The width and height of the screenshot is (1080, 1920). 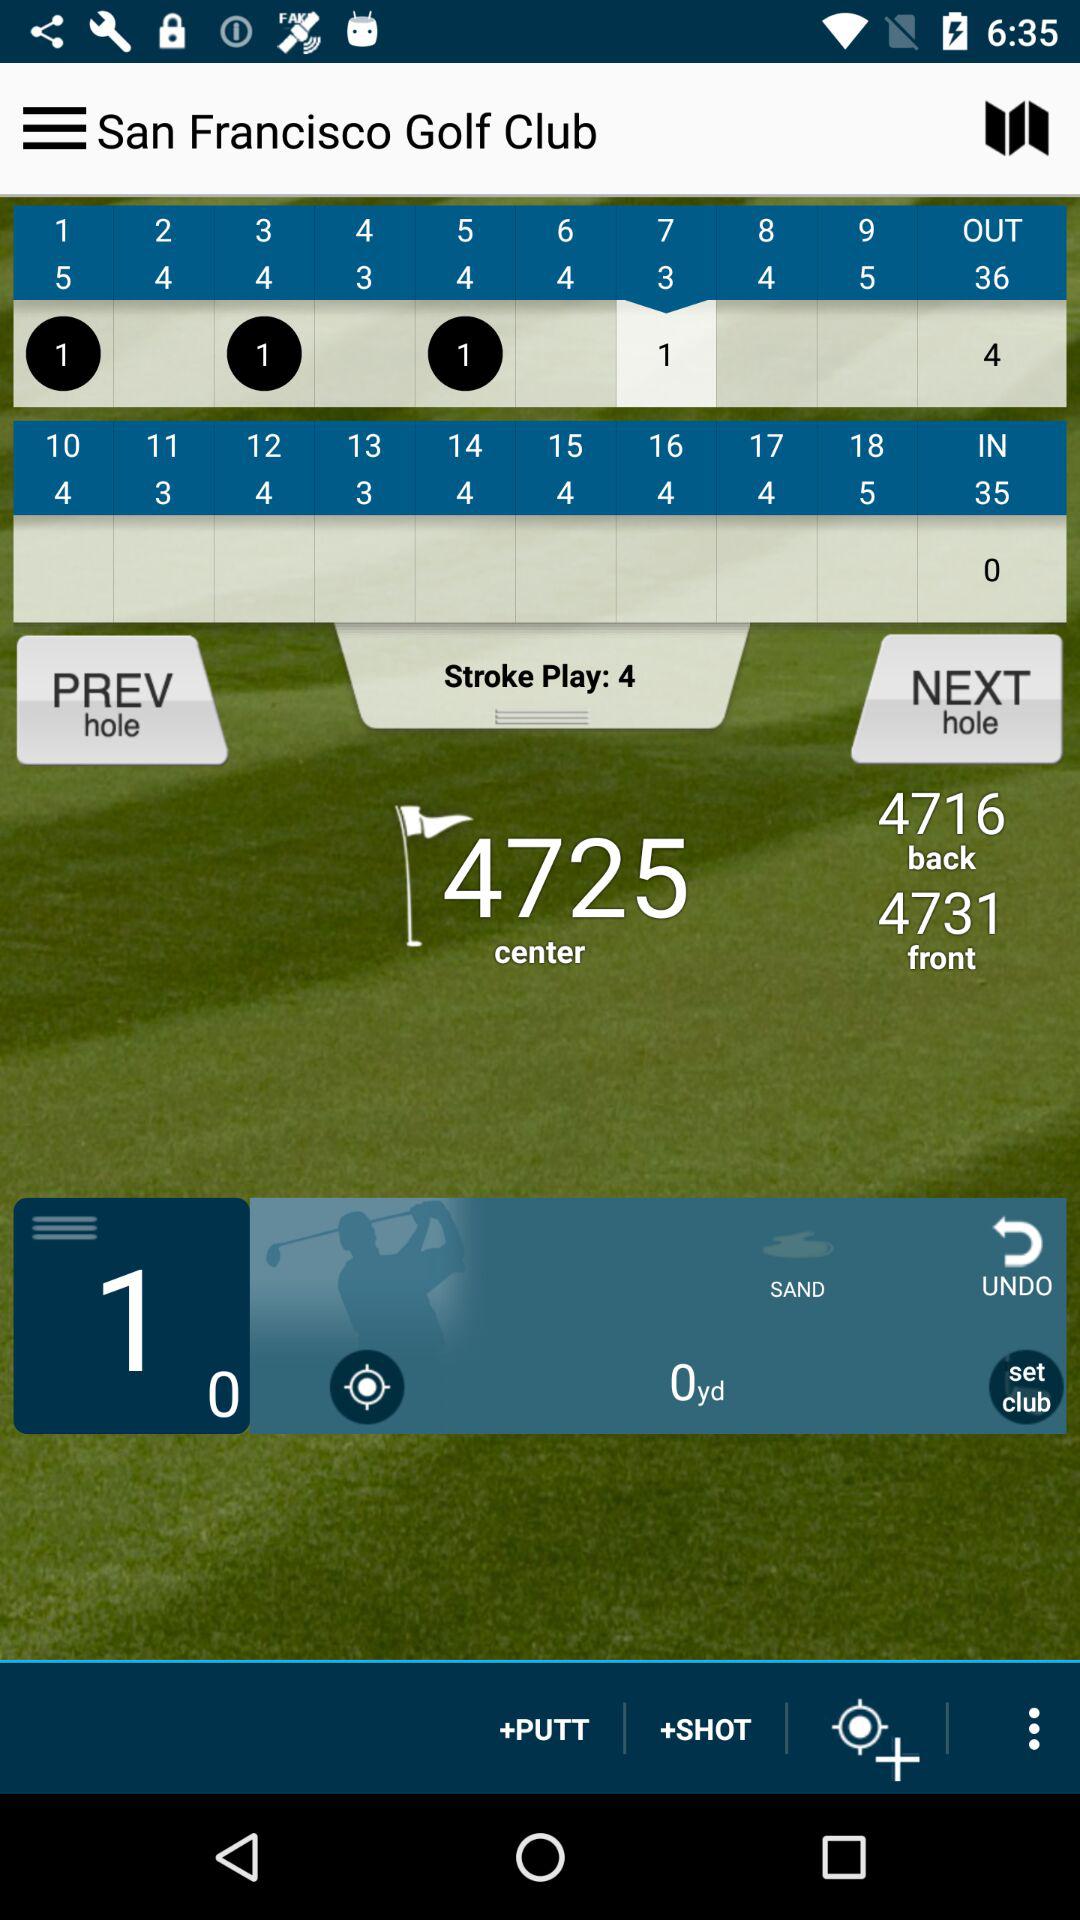 I want to click on use your location, so click(x=368, y=1386).